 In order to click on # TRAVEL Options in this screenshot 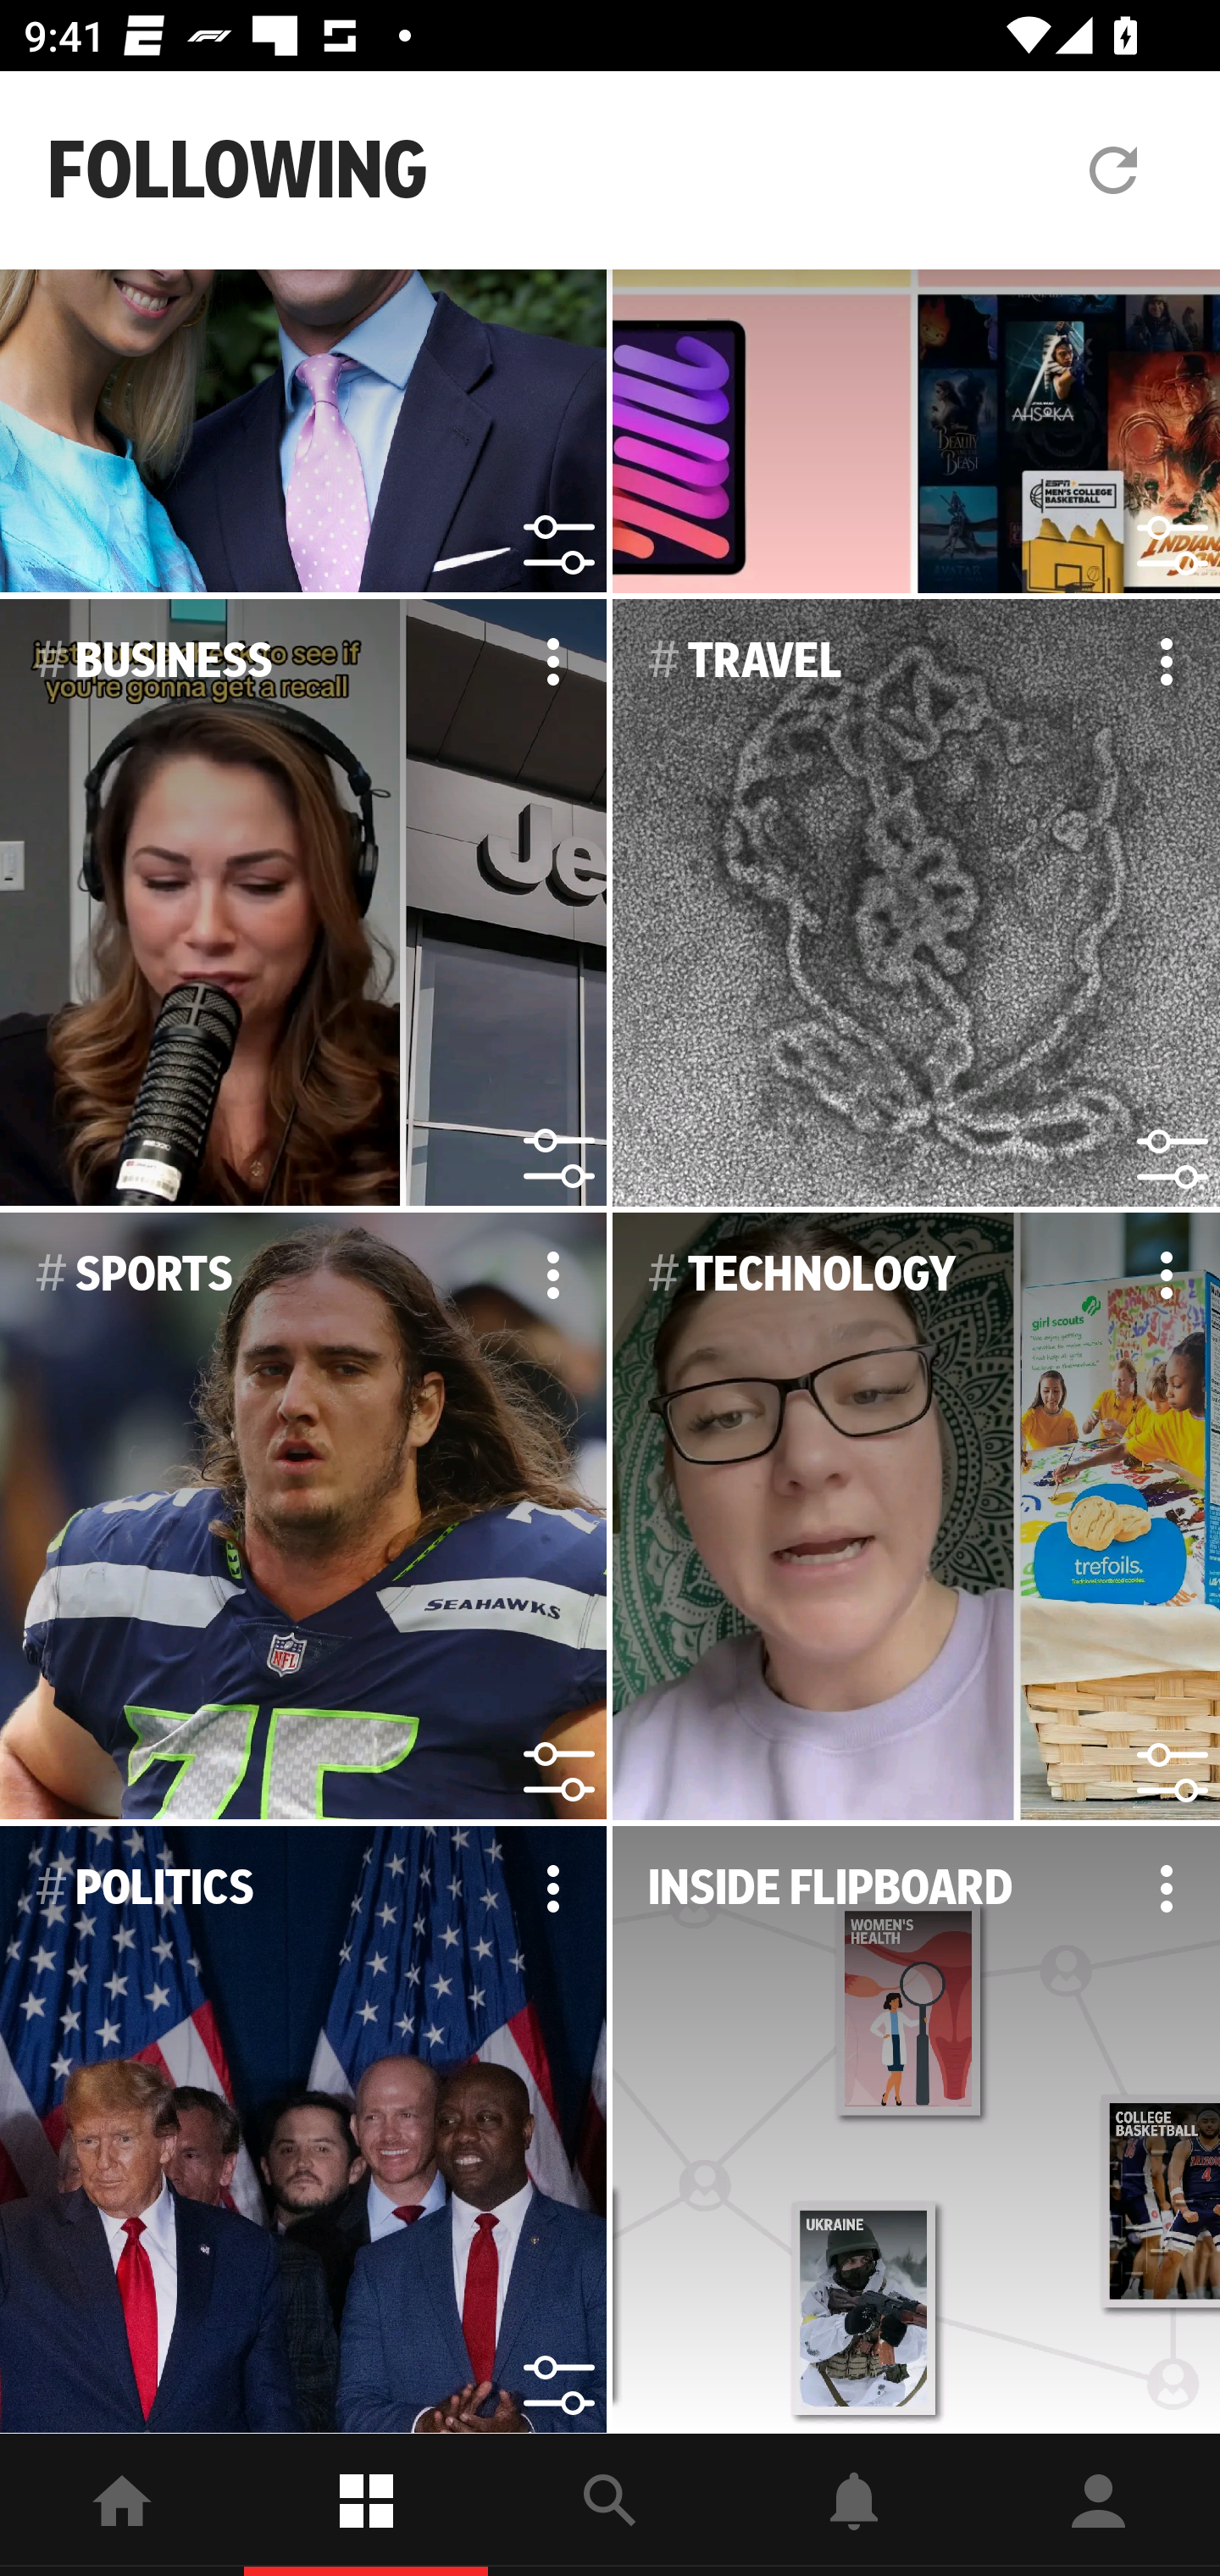, I will do `click(916, 902)`.